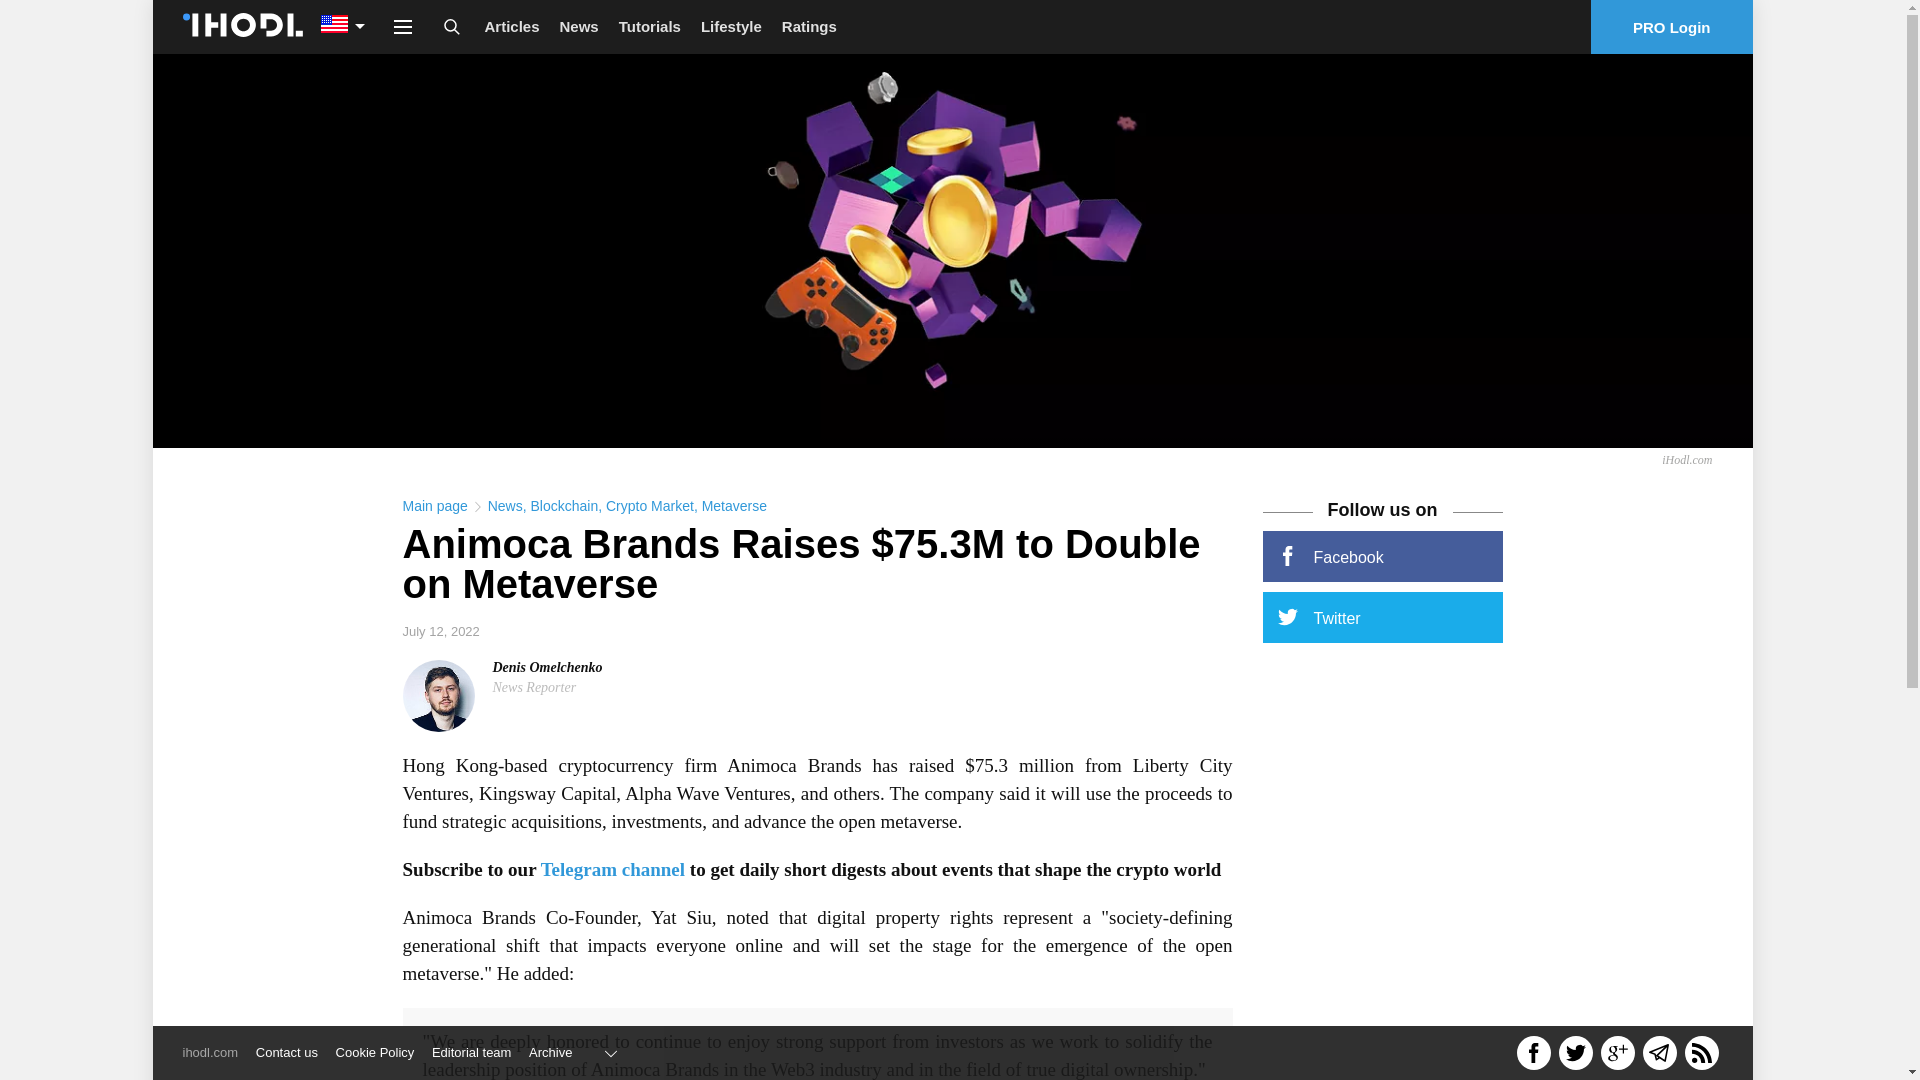  Describe the element at coordinates (434, 506) in the screenshot. I see `Main page` at that location.